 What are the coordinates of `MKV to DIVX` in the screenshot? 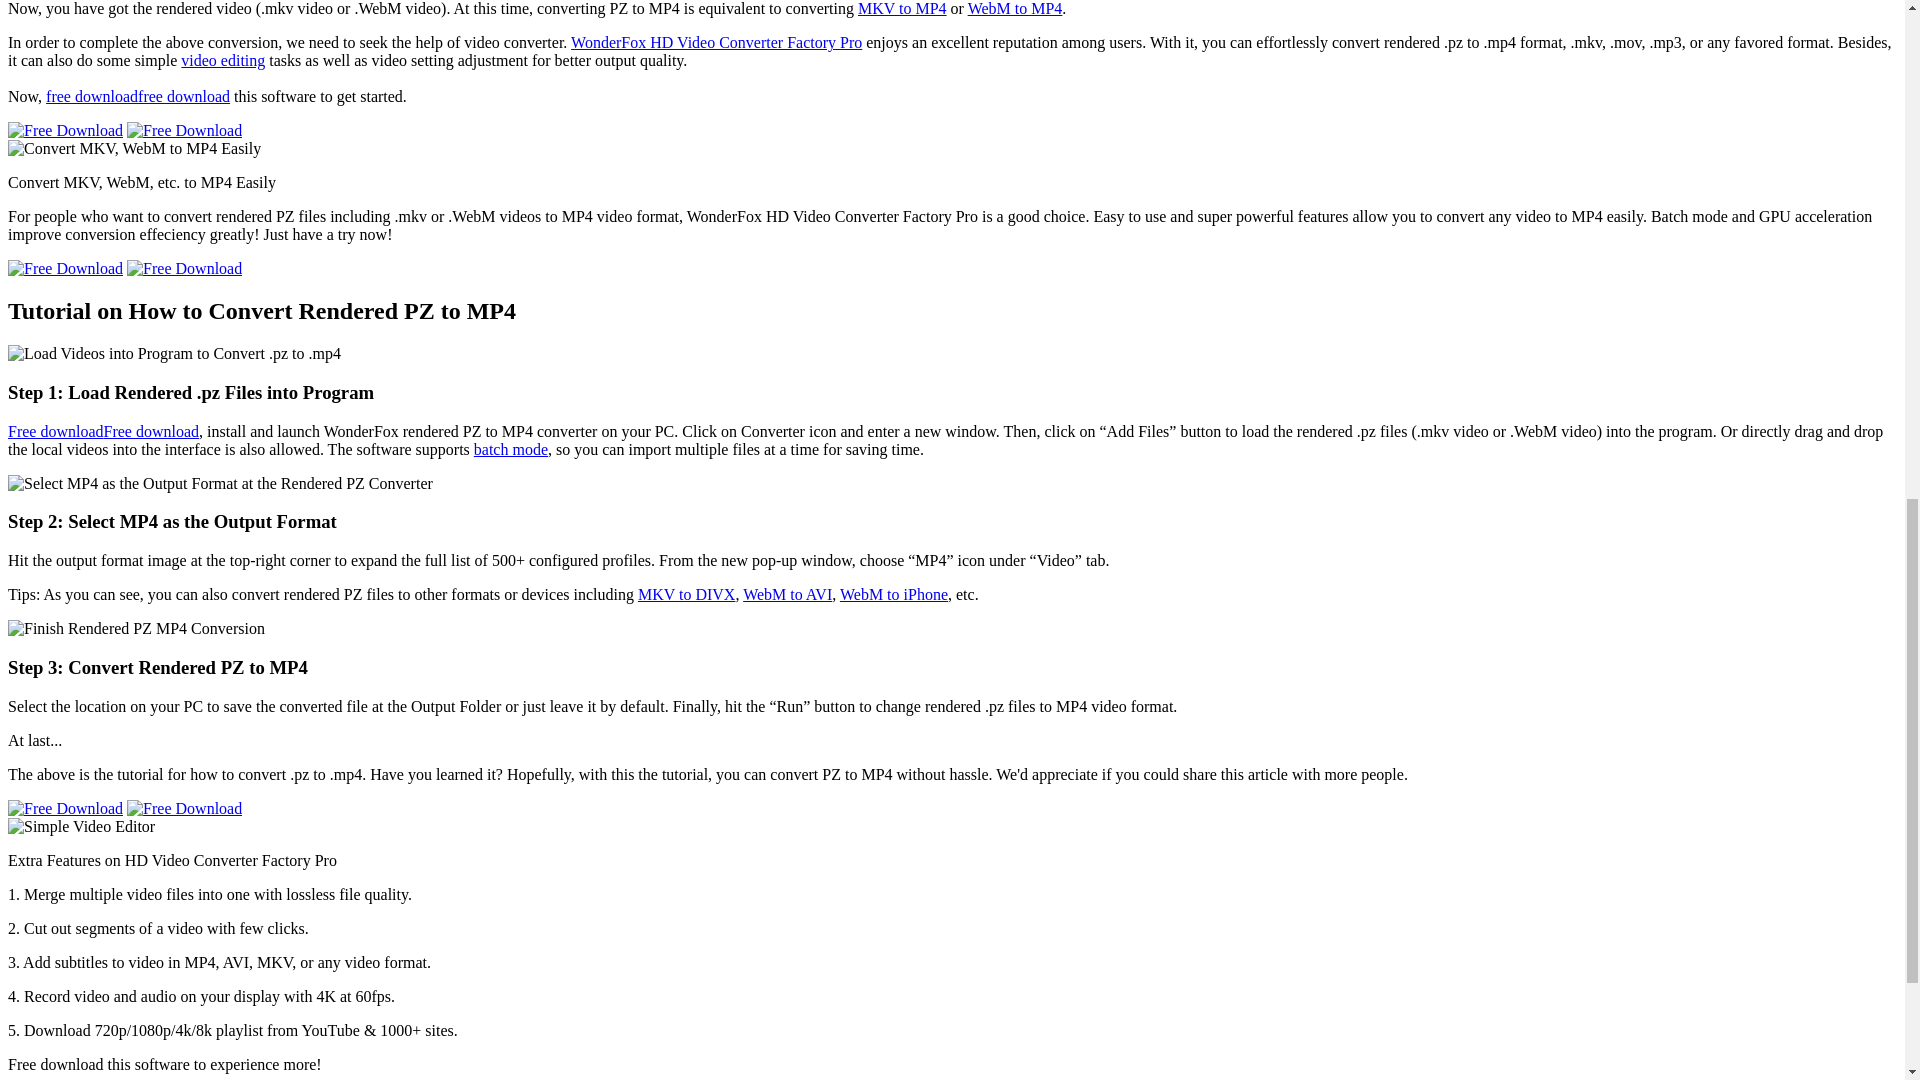 It's located at (686, 594).